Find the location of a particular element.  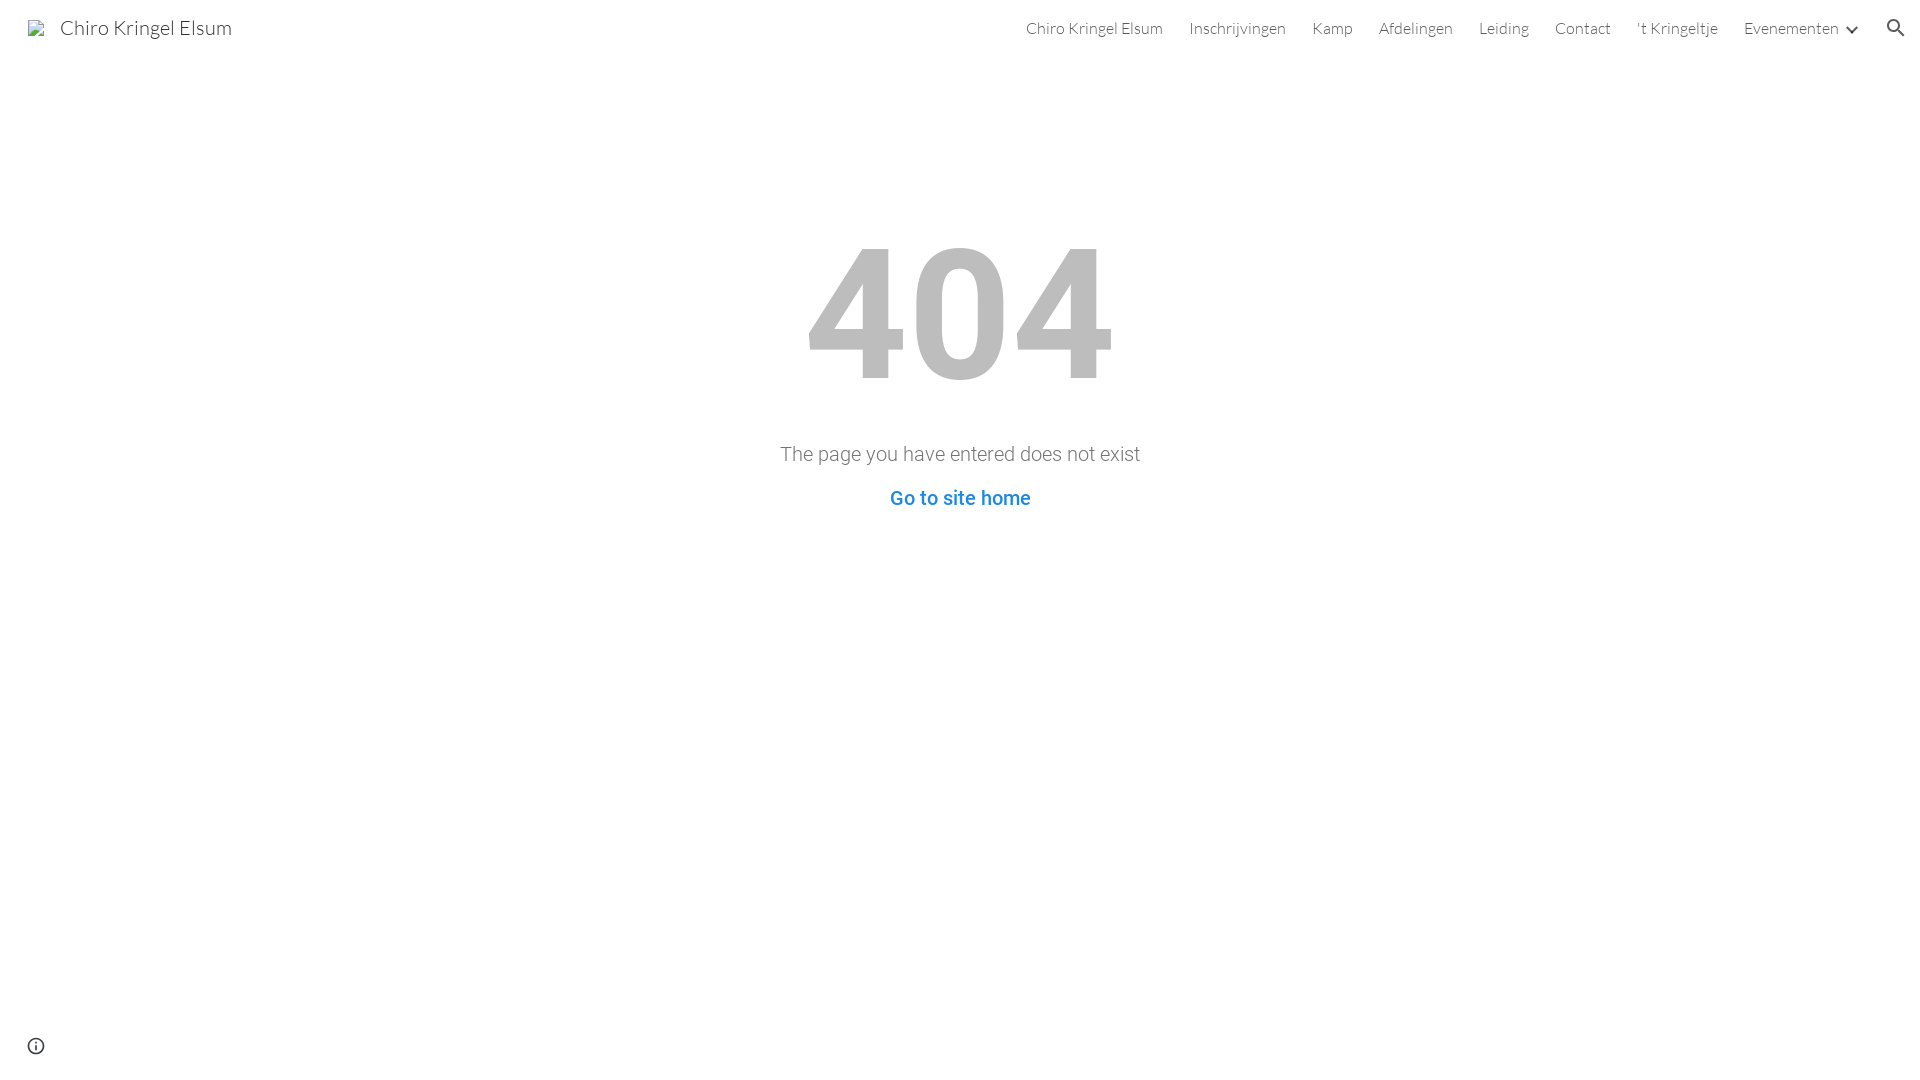

Contact is located at coordinates (1583, 28).